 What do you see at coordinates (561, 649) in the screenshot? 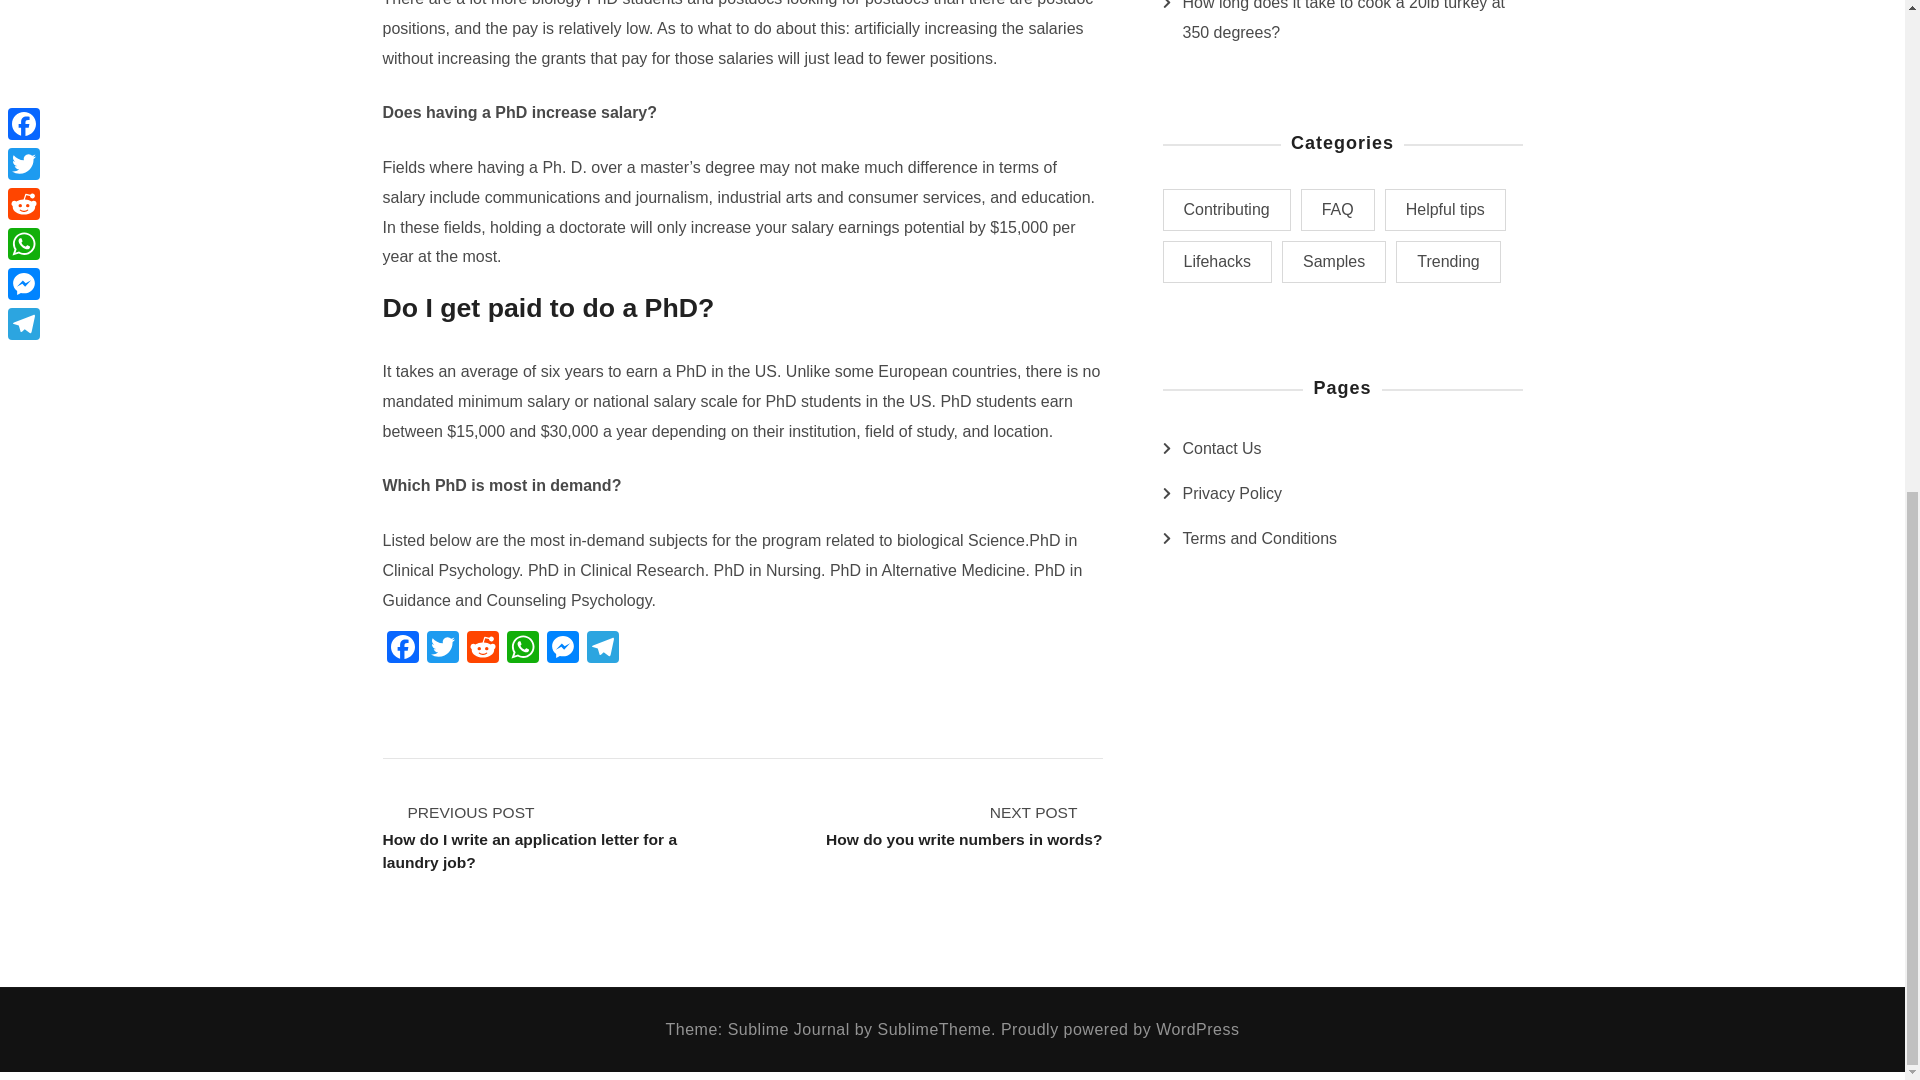
I see `Privacy Policy` at bounding box center [561, 649].